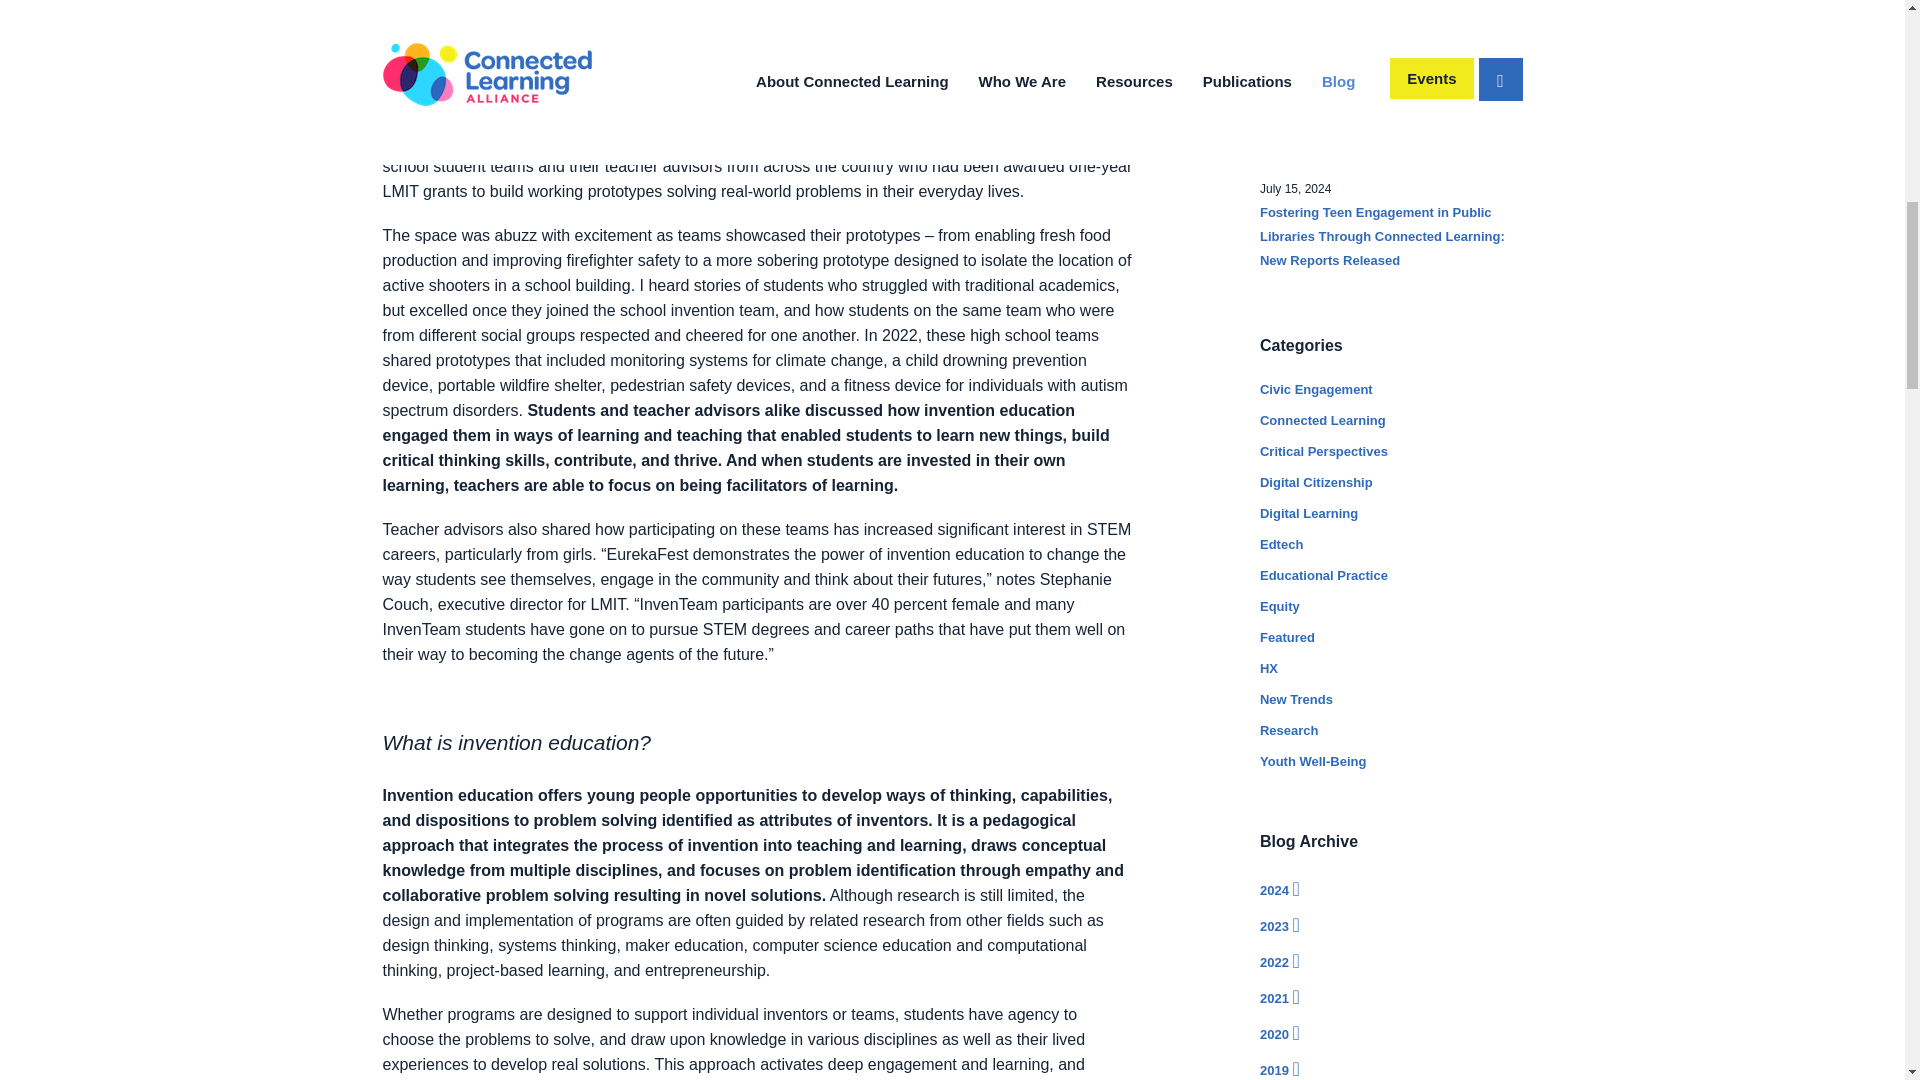  I want to click on Critical Perspectives, so click(1324, 451).